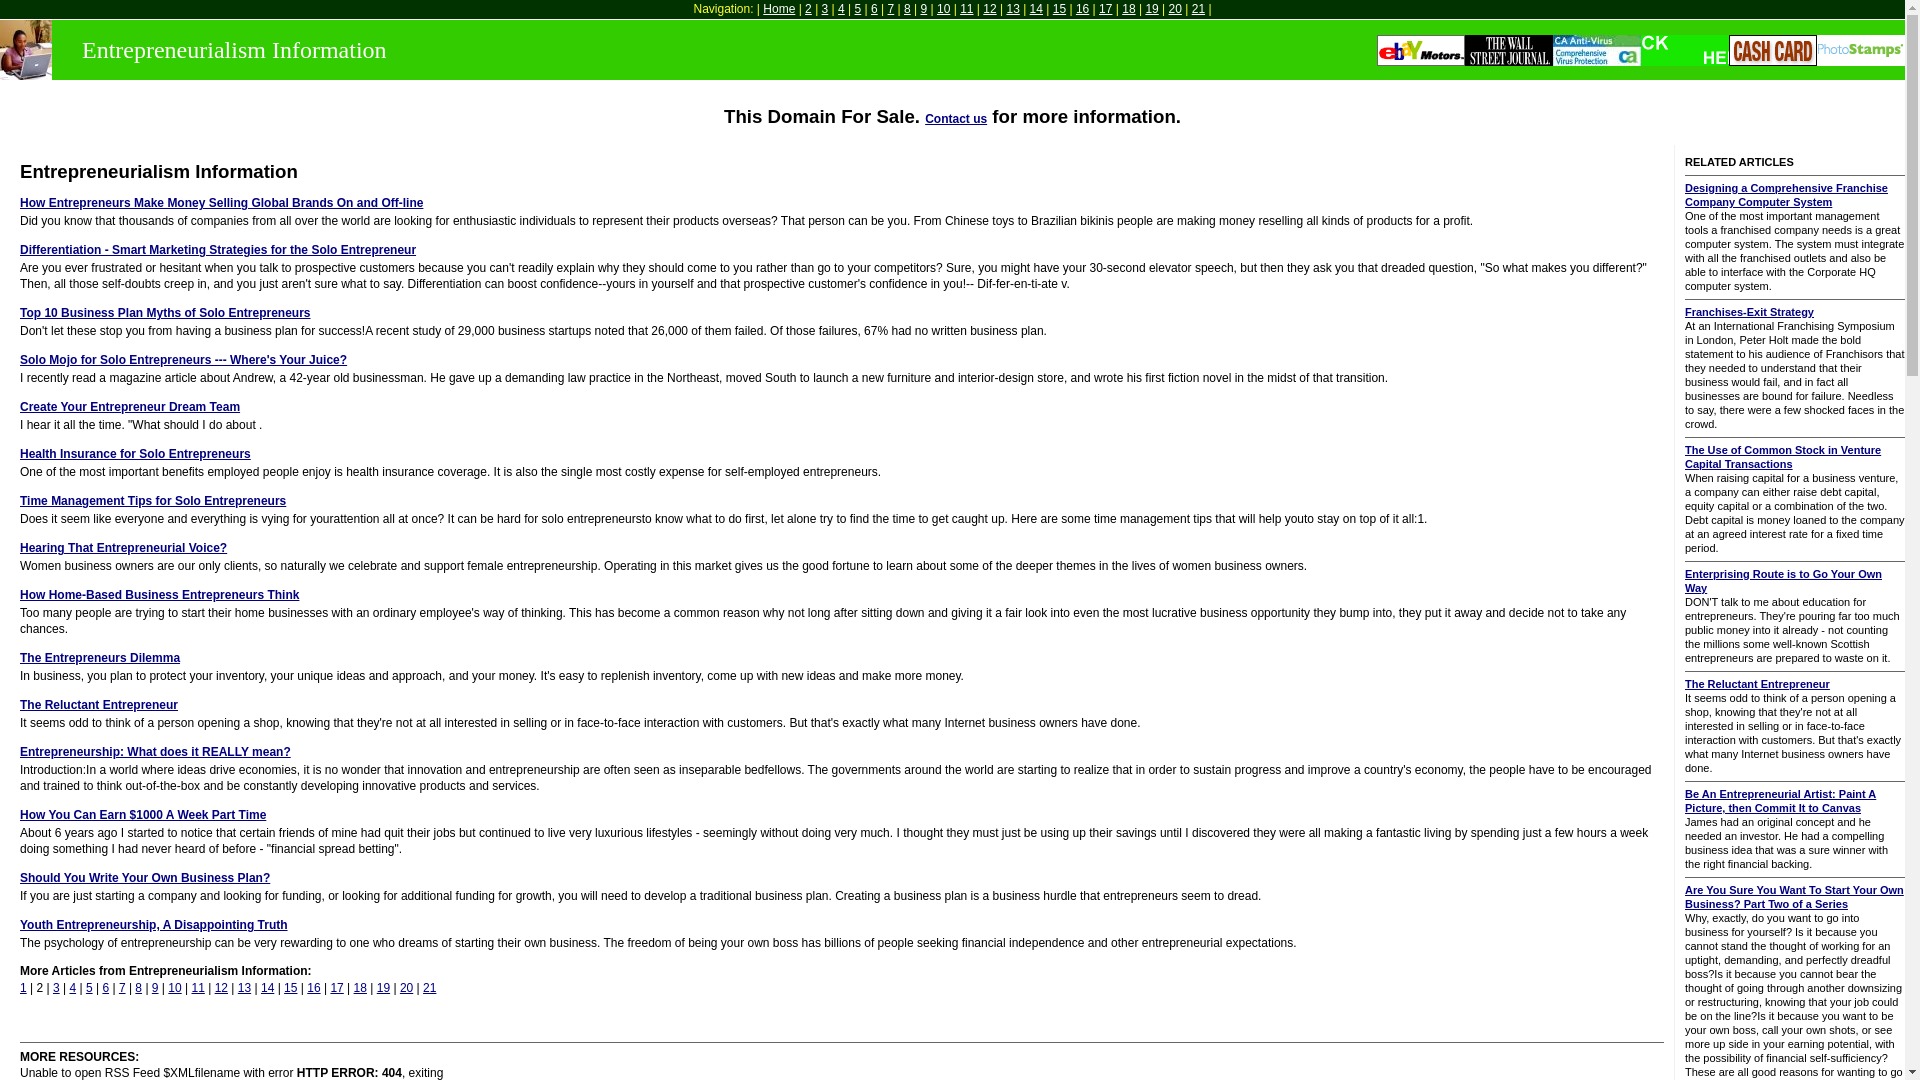  I want to click on 20, so click(1176, 9).